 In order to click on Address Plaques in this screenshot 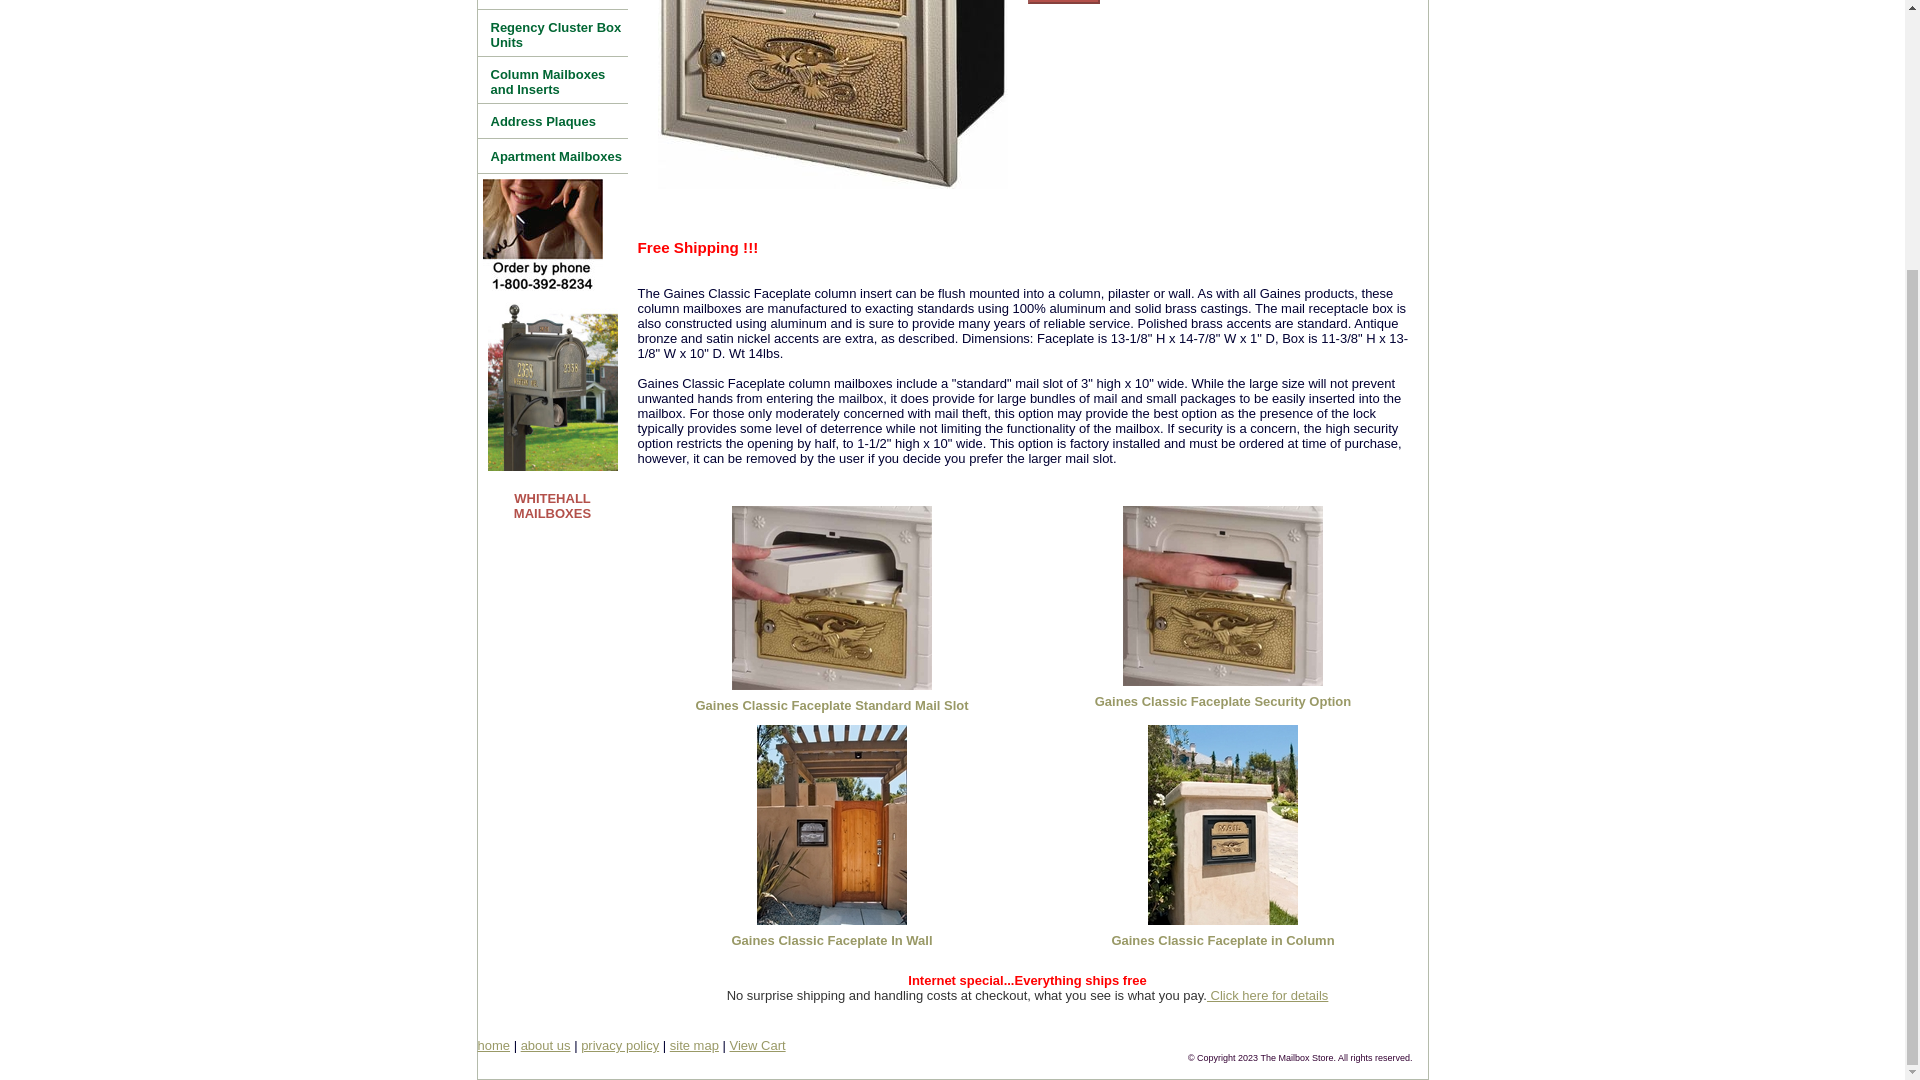, I will do `click(552, 121)`.